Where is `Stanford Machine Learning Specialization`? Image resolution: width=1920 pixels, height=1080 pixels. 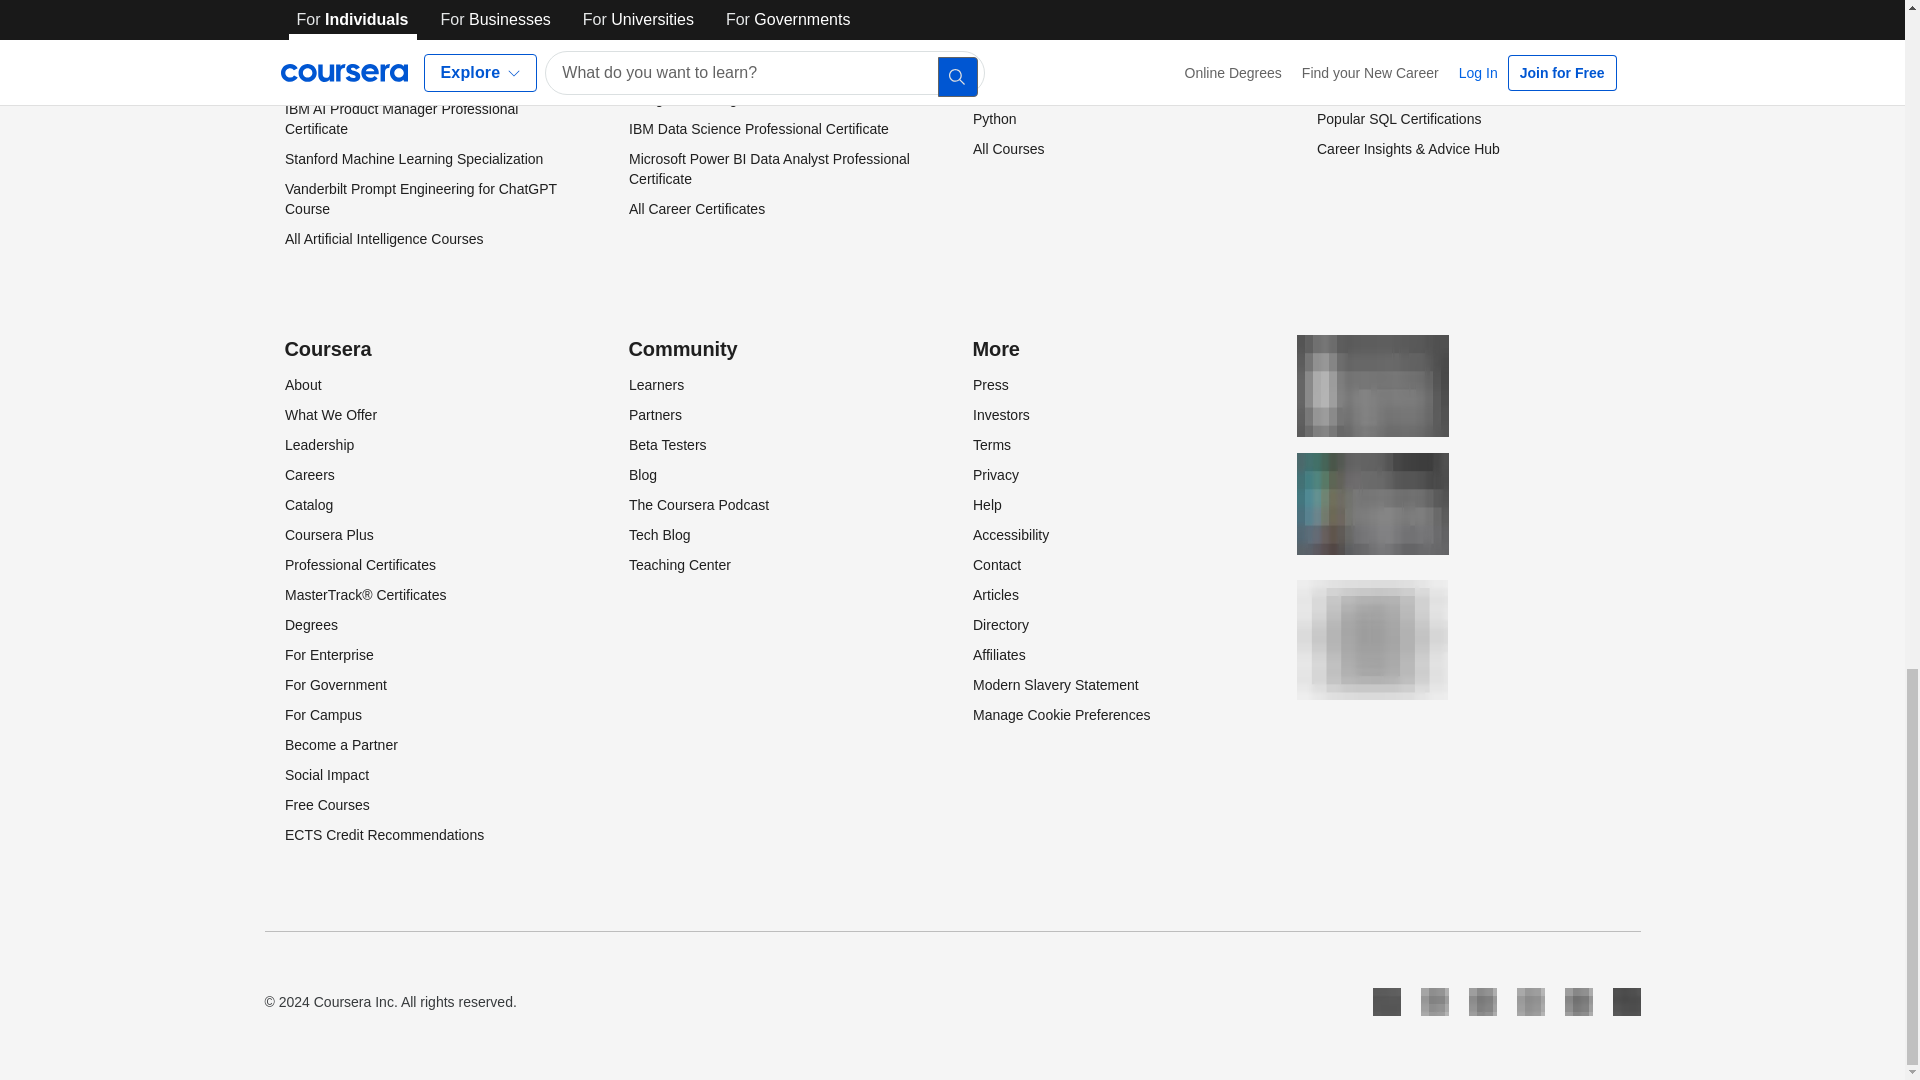
Stanford Machine Learning Specialization is located at coordinates (412, 159).